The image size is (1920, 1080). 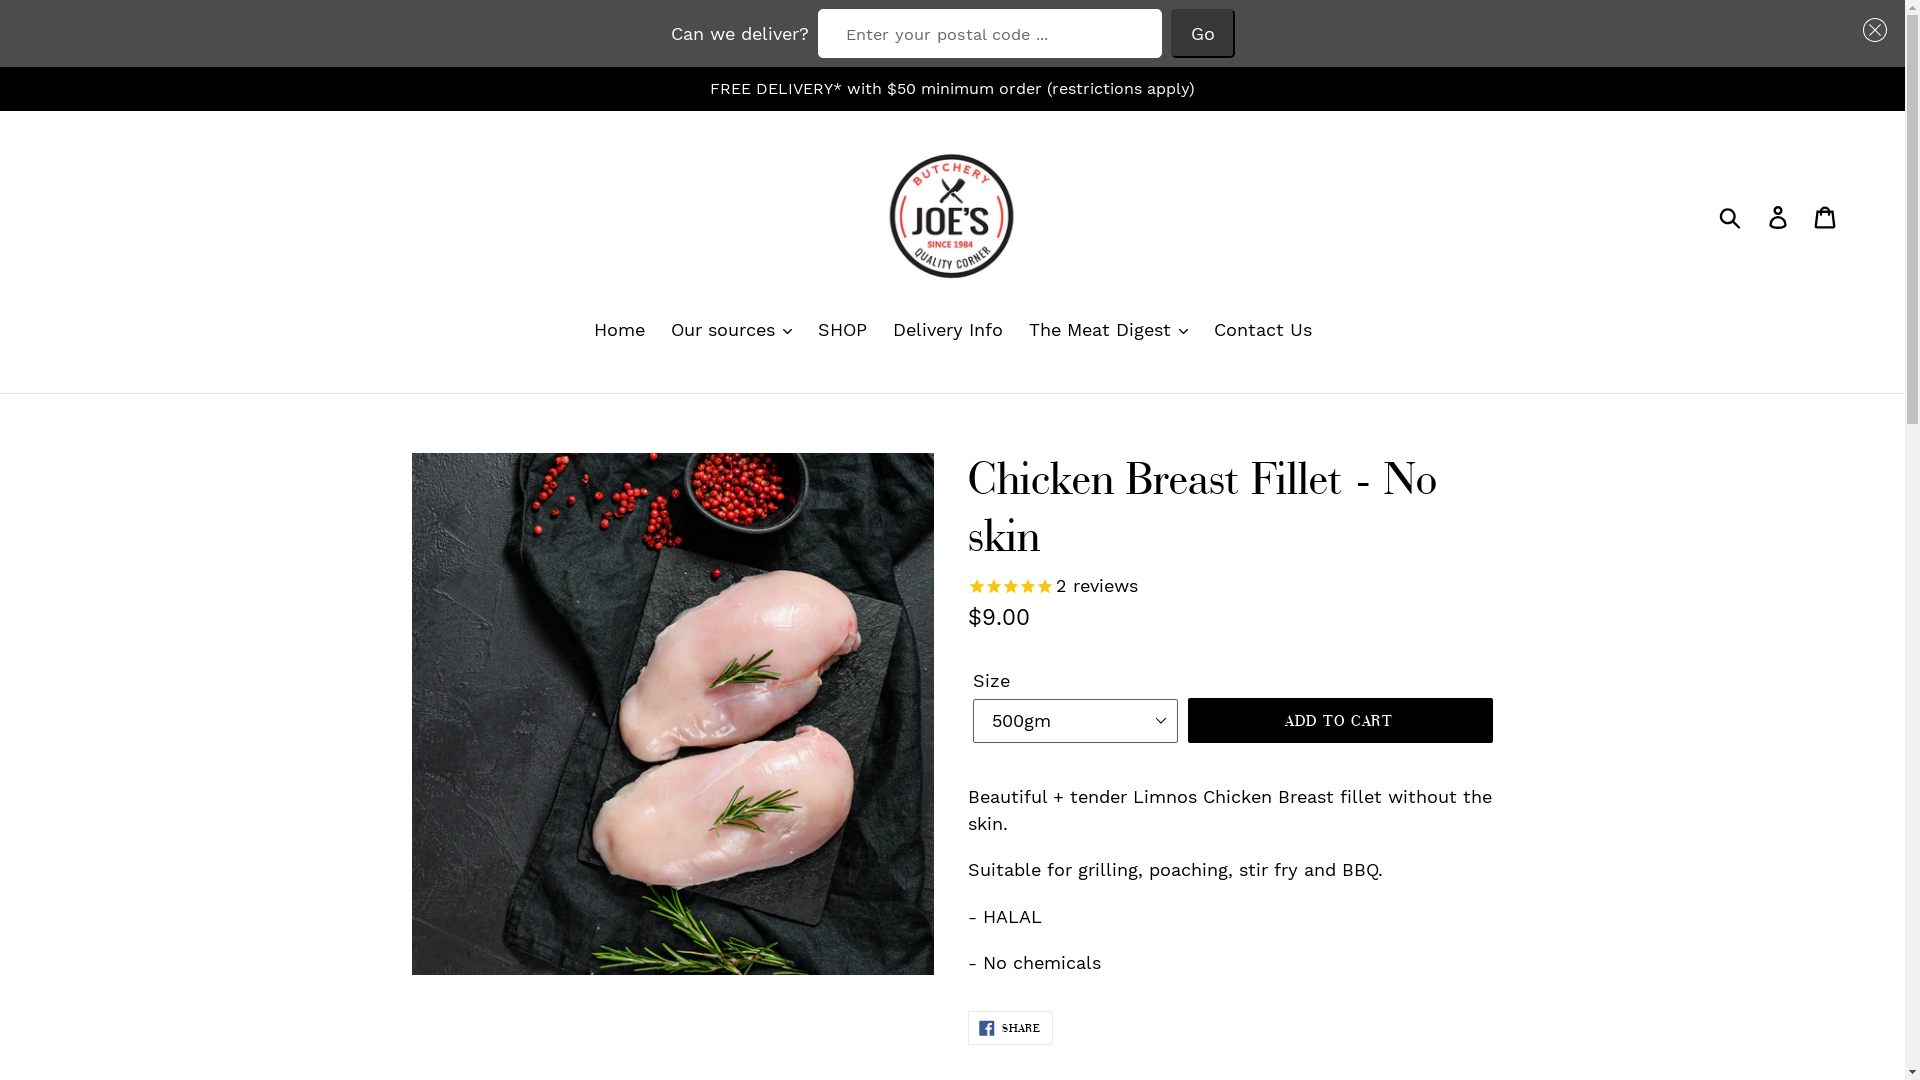 What do you see at coordinates (947, 331) in the screenshot?
I see `Delivery Info` at bounding box center [947, 331].